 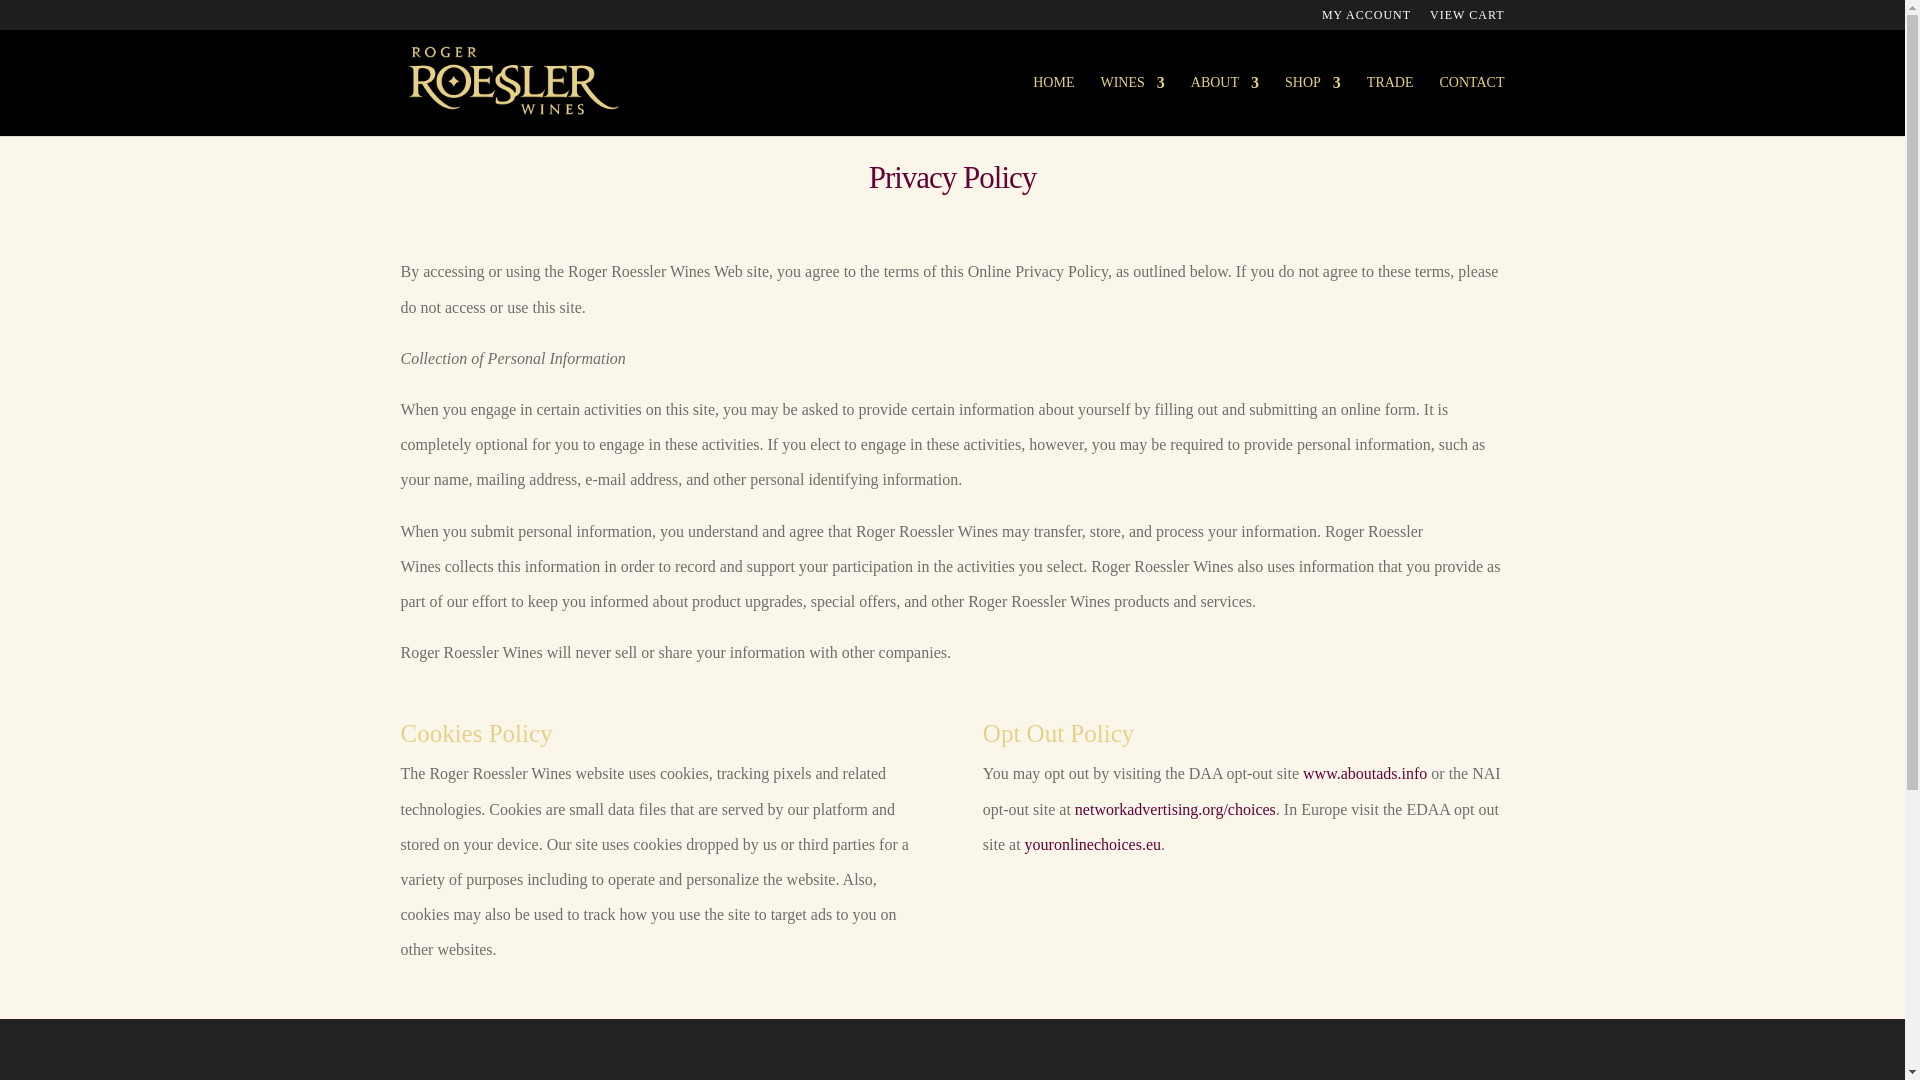 I want to click on SHOP, so click(x=1312, y=106).